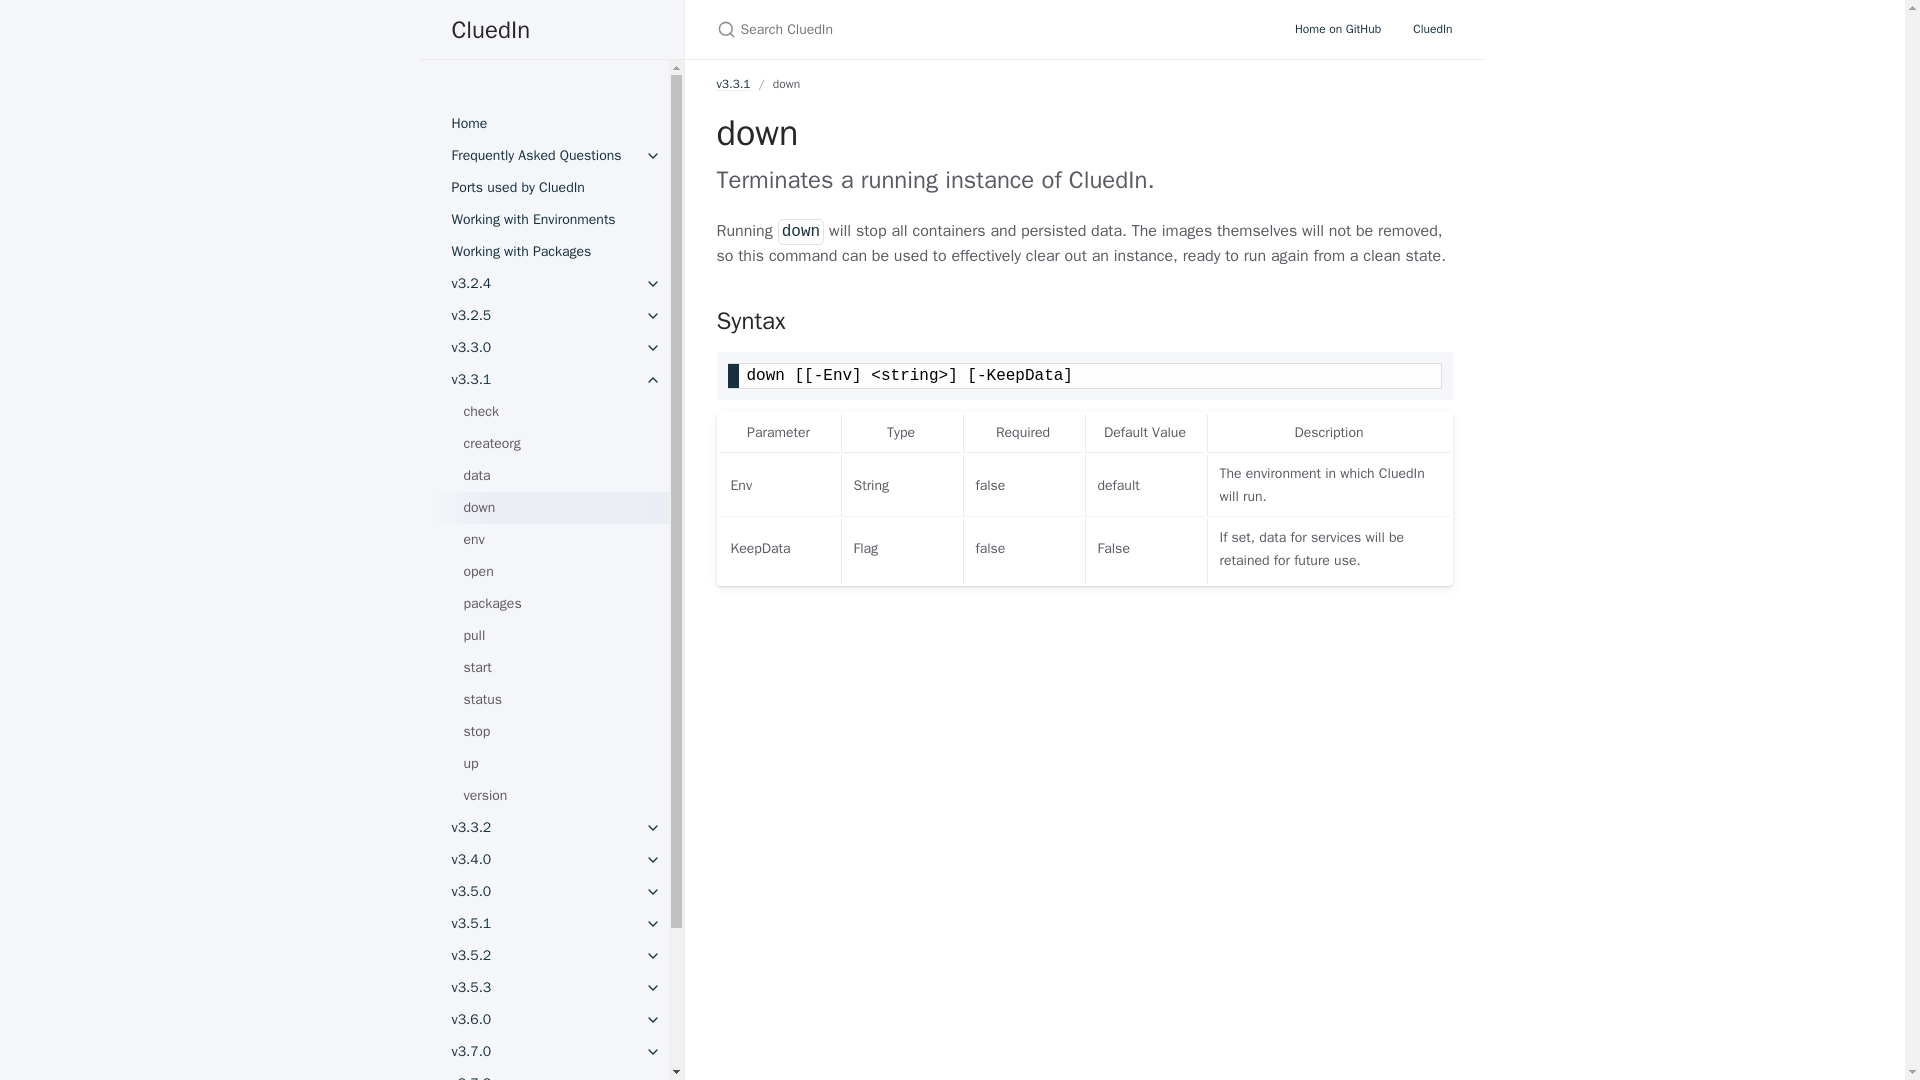 The height and width of the screenshot is (1080, 1920). I want to click on v3.2.4, so click(544, 284).